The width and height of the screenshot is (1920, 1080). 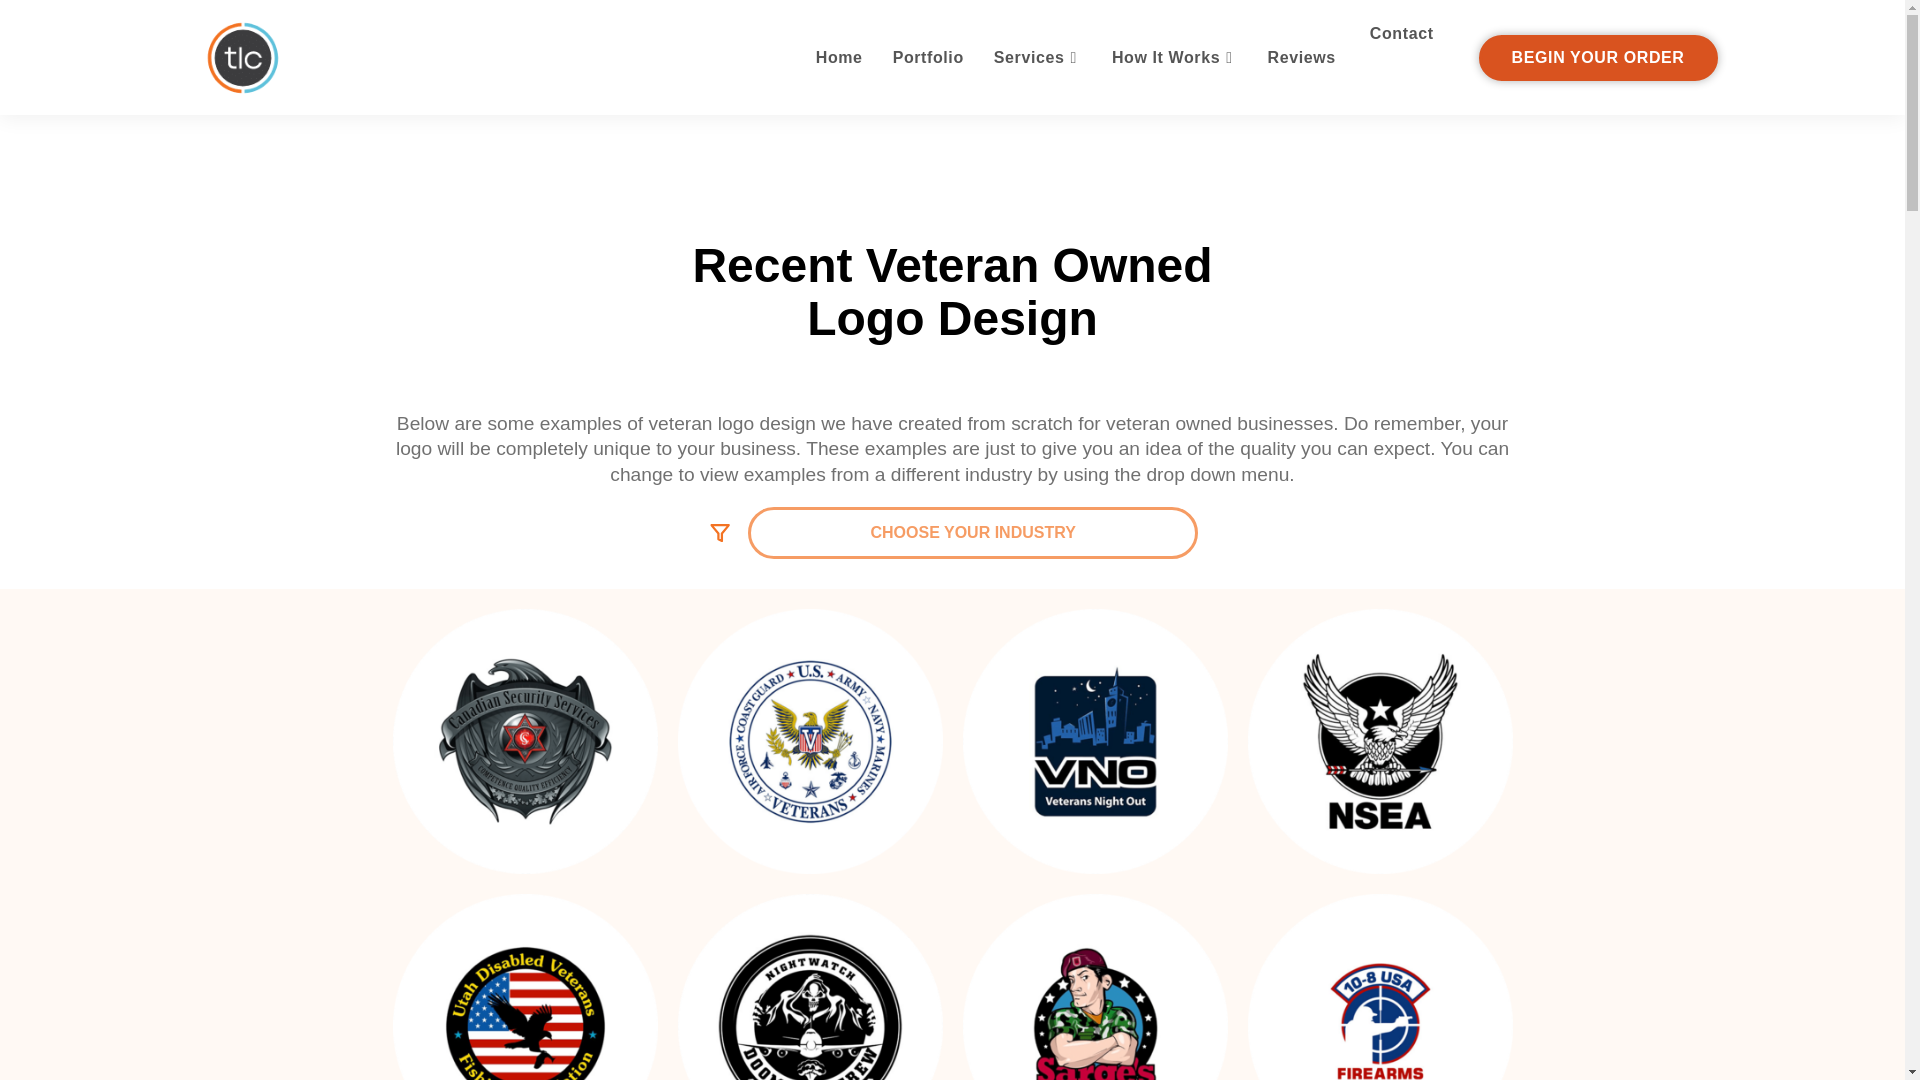 I want to click on How It Works, so click(x=1174, y=56).